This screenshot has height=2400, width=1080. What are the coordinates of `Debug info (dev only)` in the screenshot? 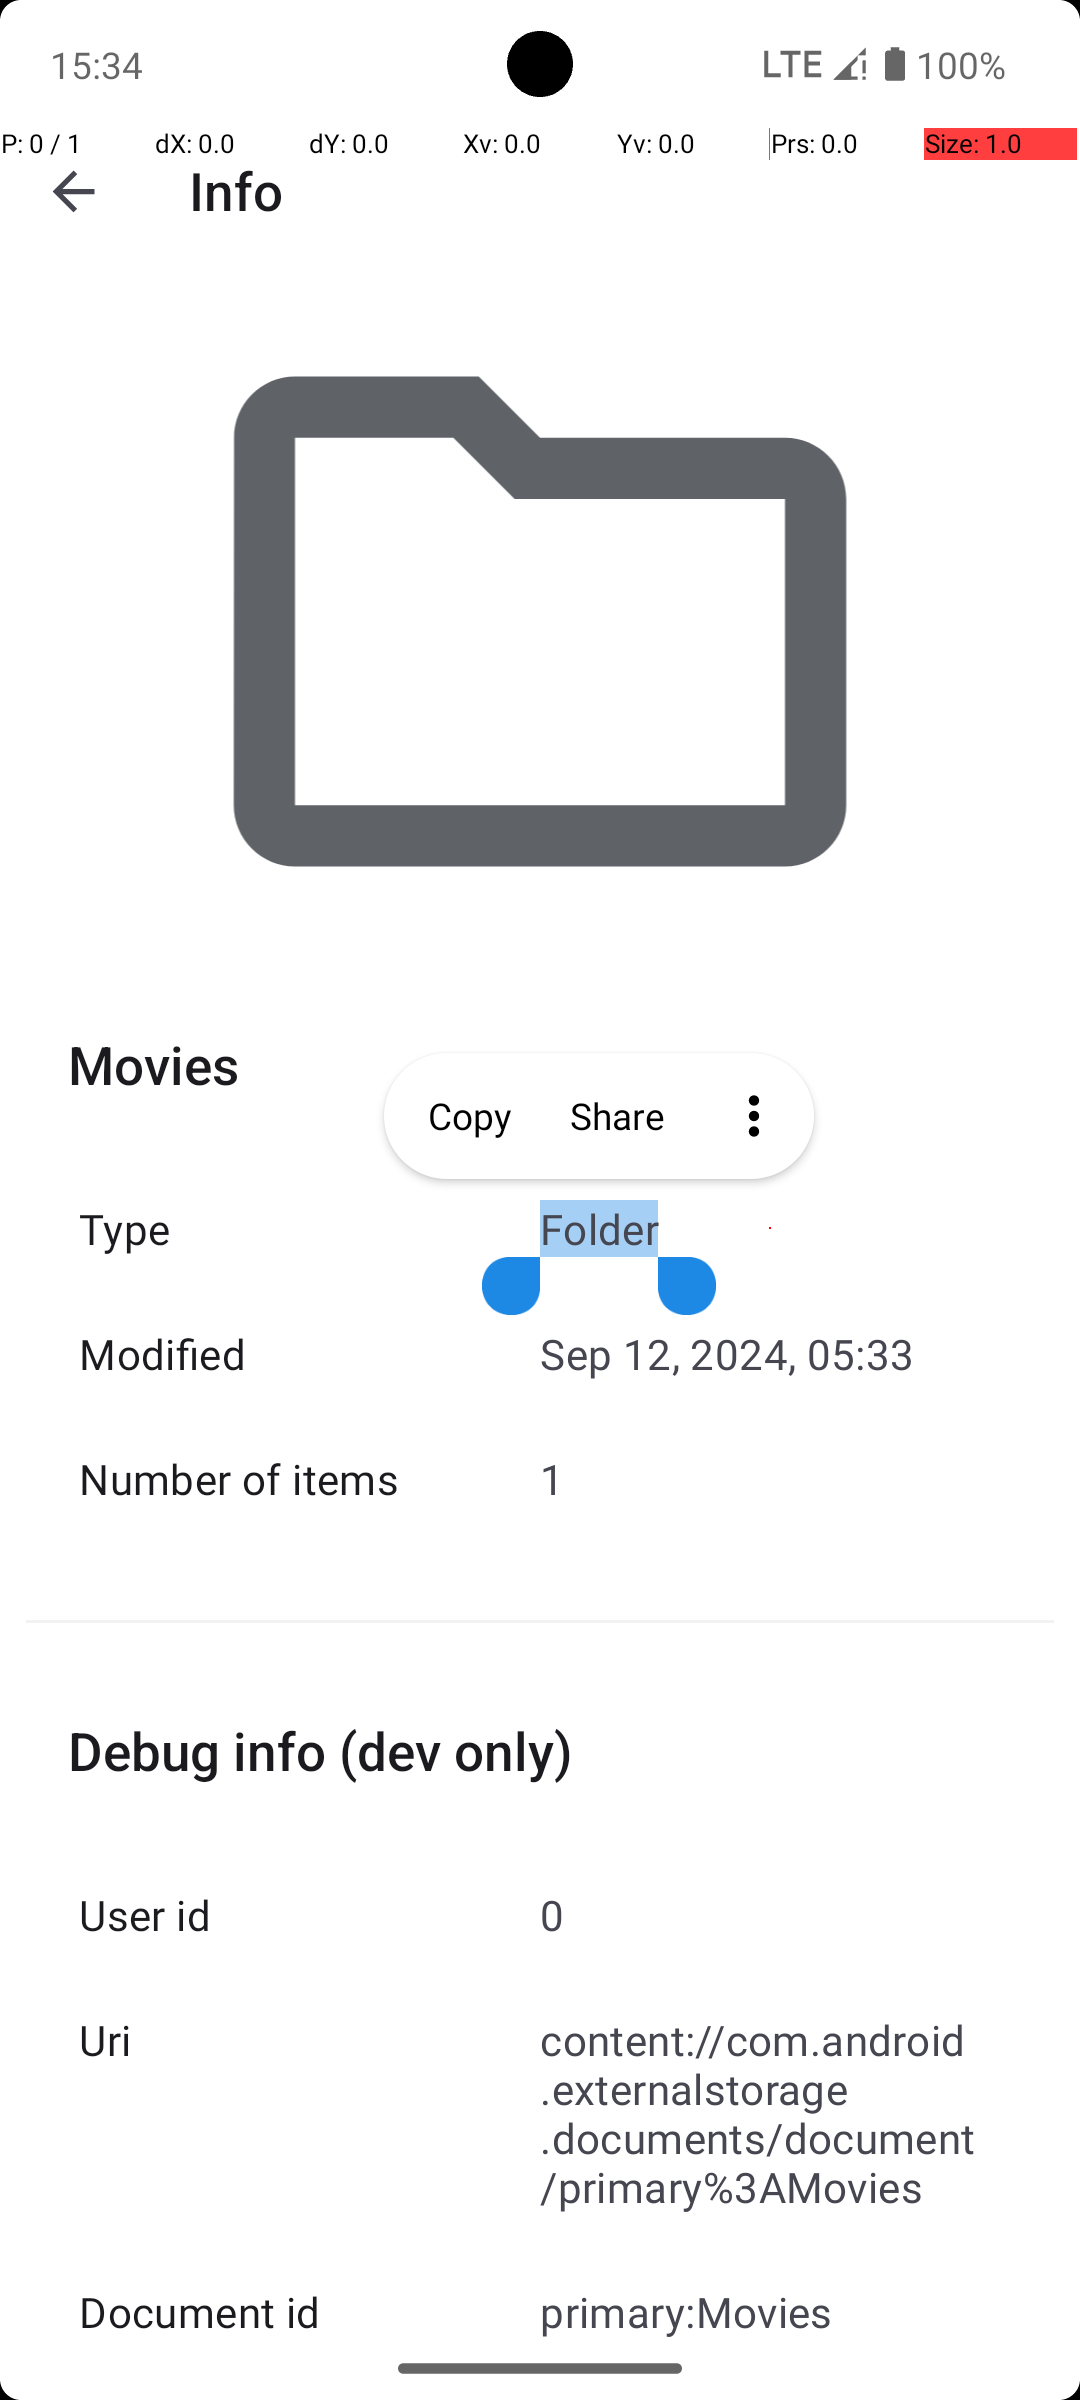 It's located at (540, 1750).